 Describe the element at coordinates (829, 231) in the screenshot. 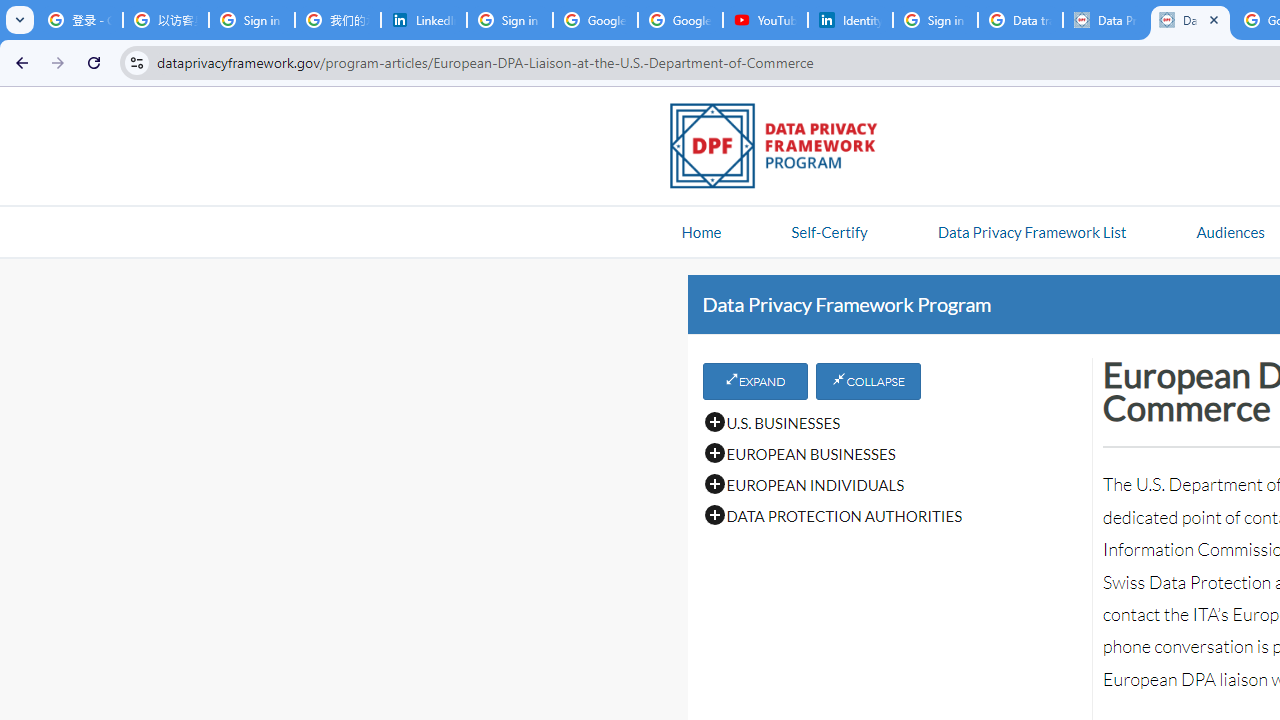

I see `Self-Certify` at that location.